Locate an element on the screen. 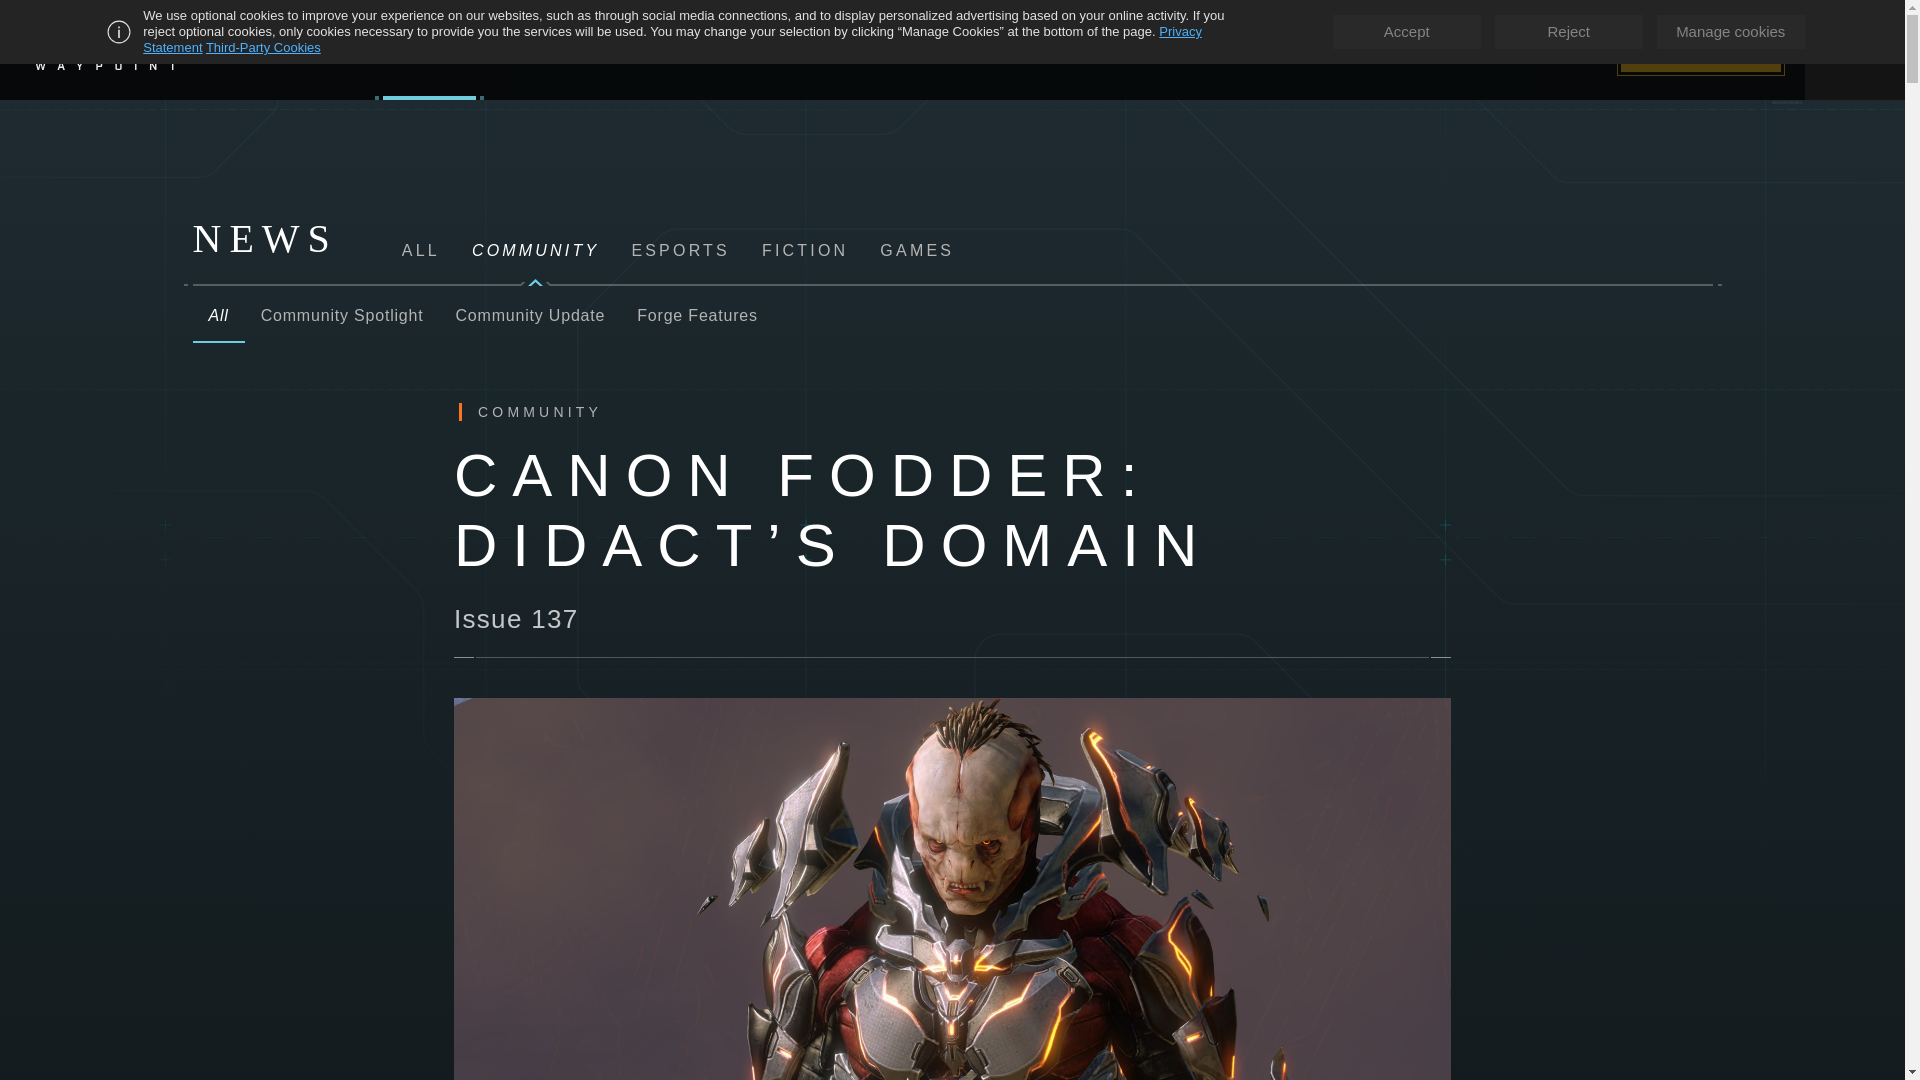 Image resolution: width=1920 pixels, height=1080 pixels. ALL is located at coordinates (428, 250).